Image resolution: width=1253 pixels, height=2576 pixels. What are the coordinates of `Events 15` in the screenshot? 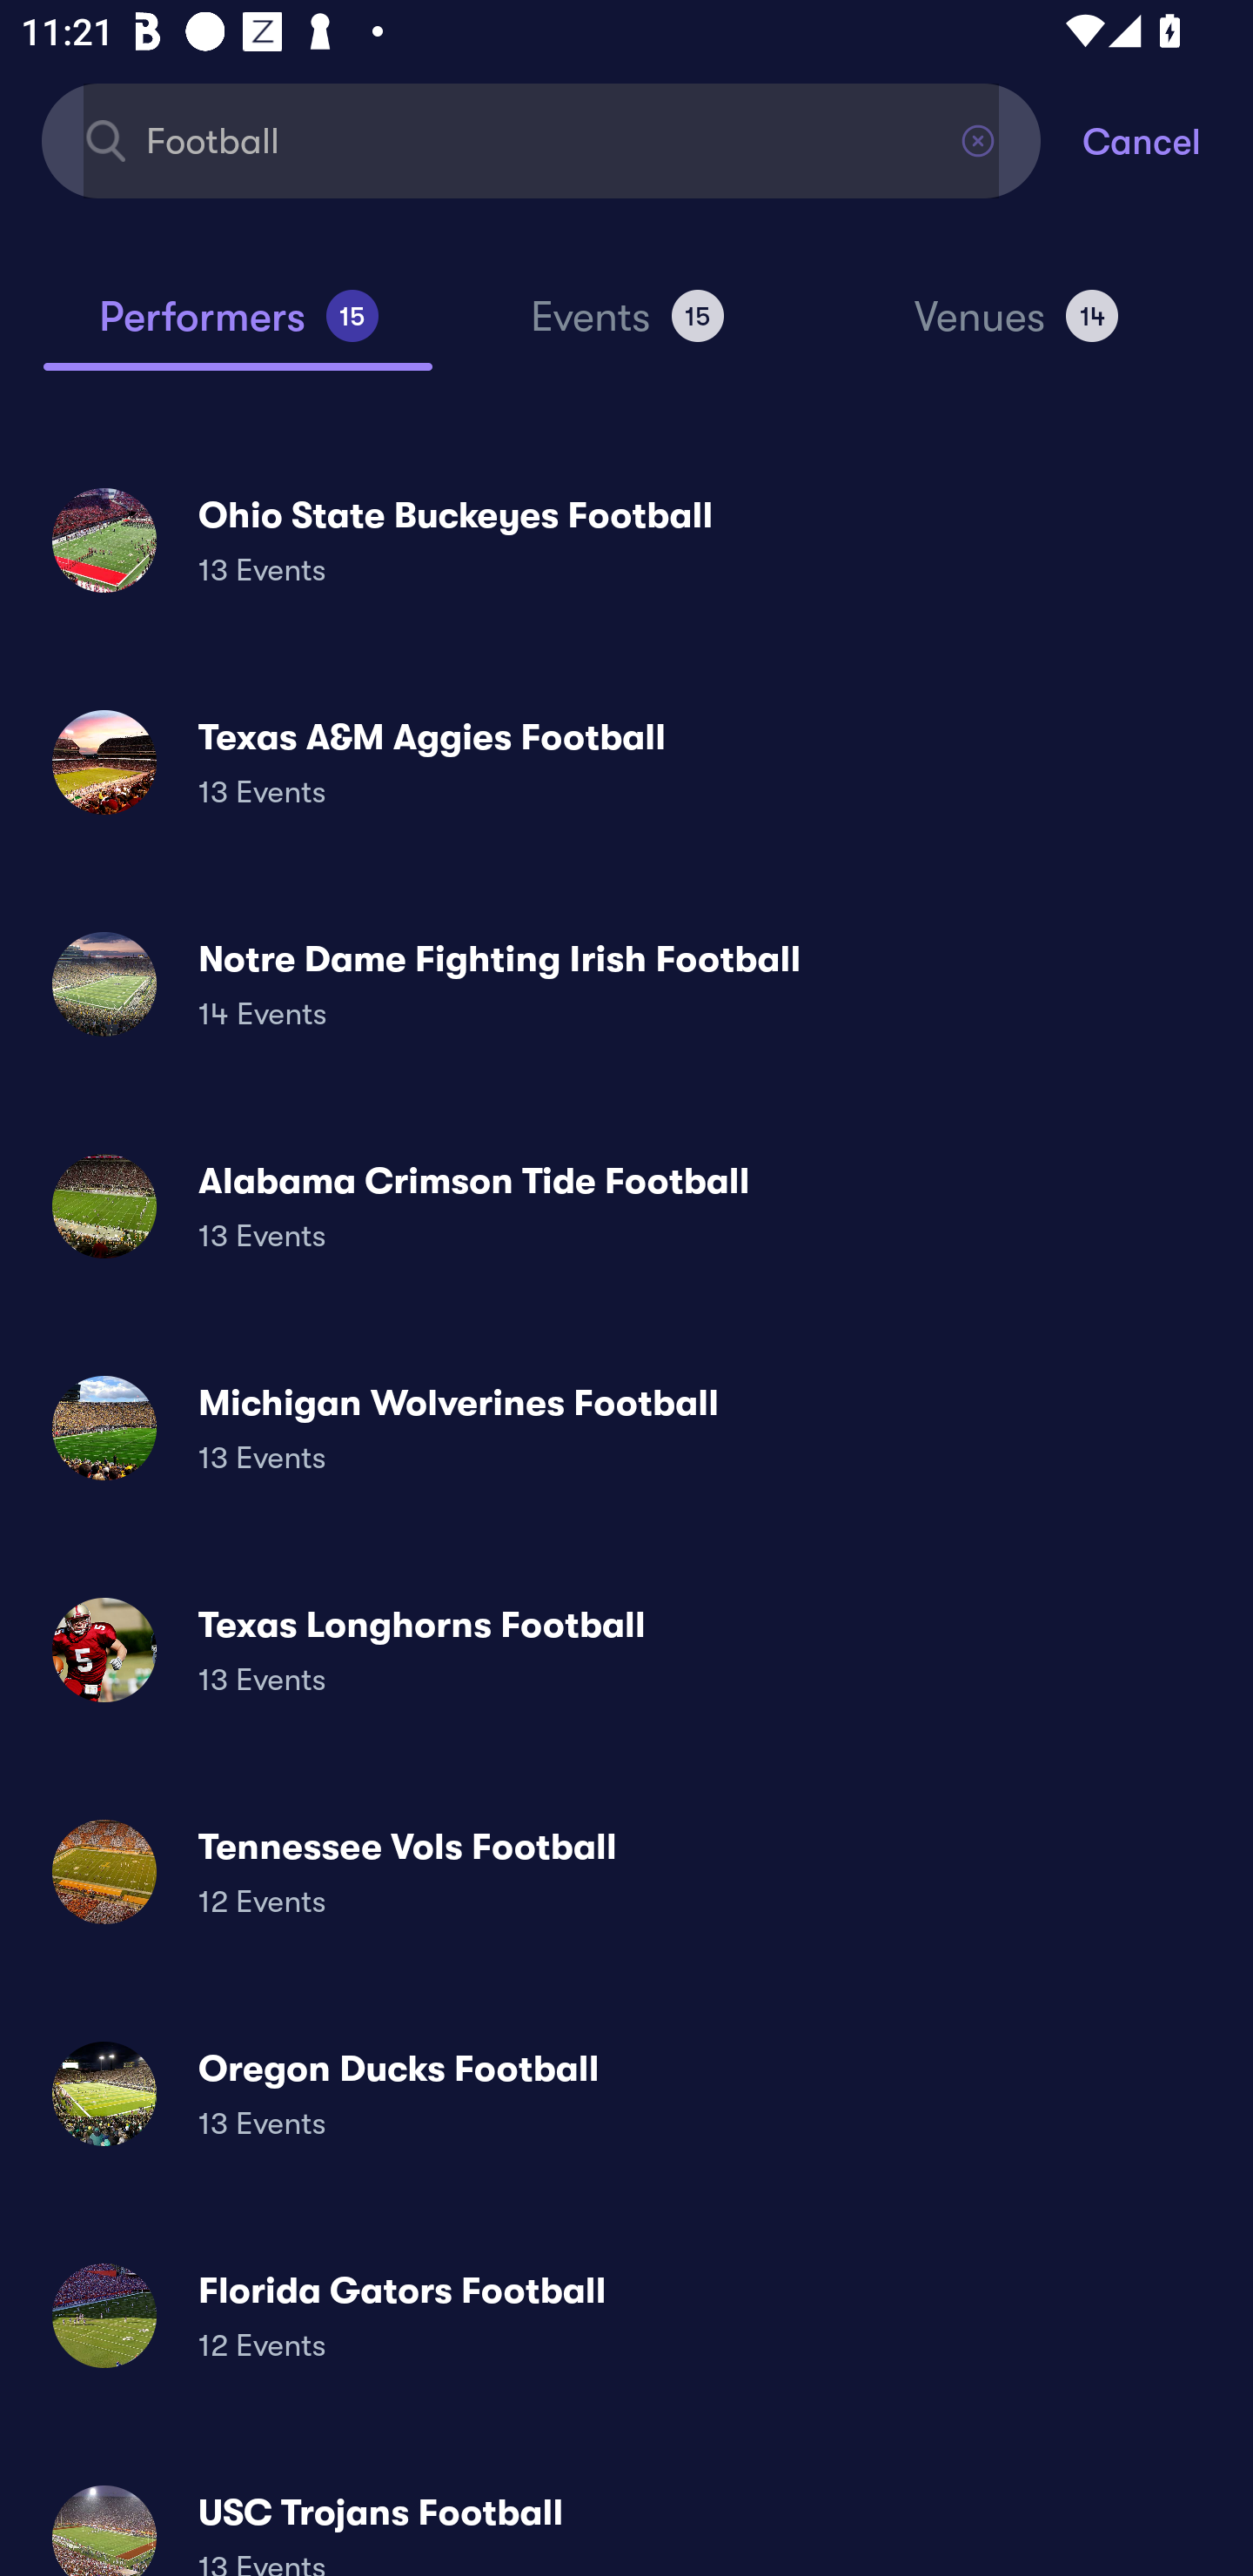 It's located at (626, 329).